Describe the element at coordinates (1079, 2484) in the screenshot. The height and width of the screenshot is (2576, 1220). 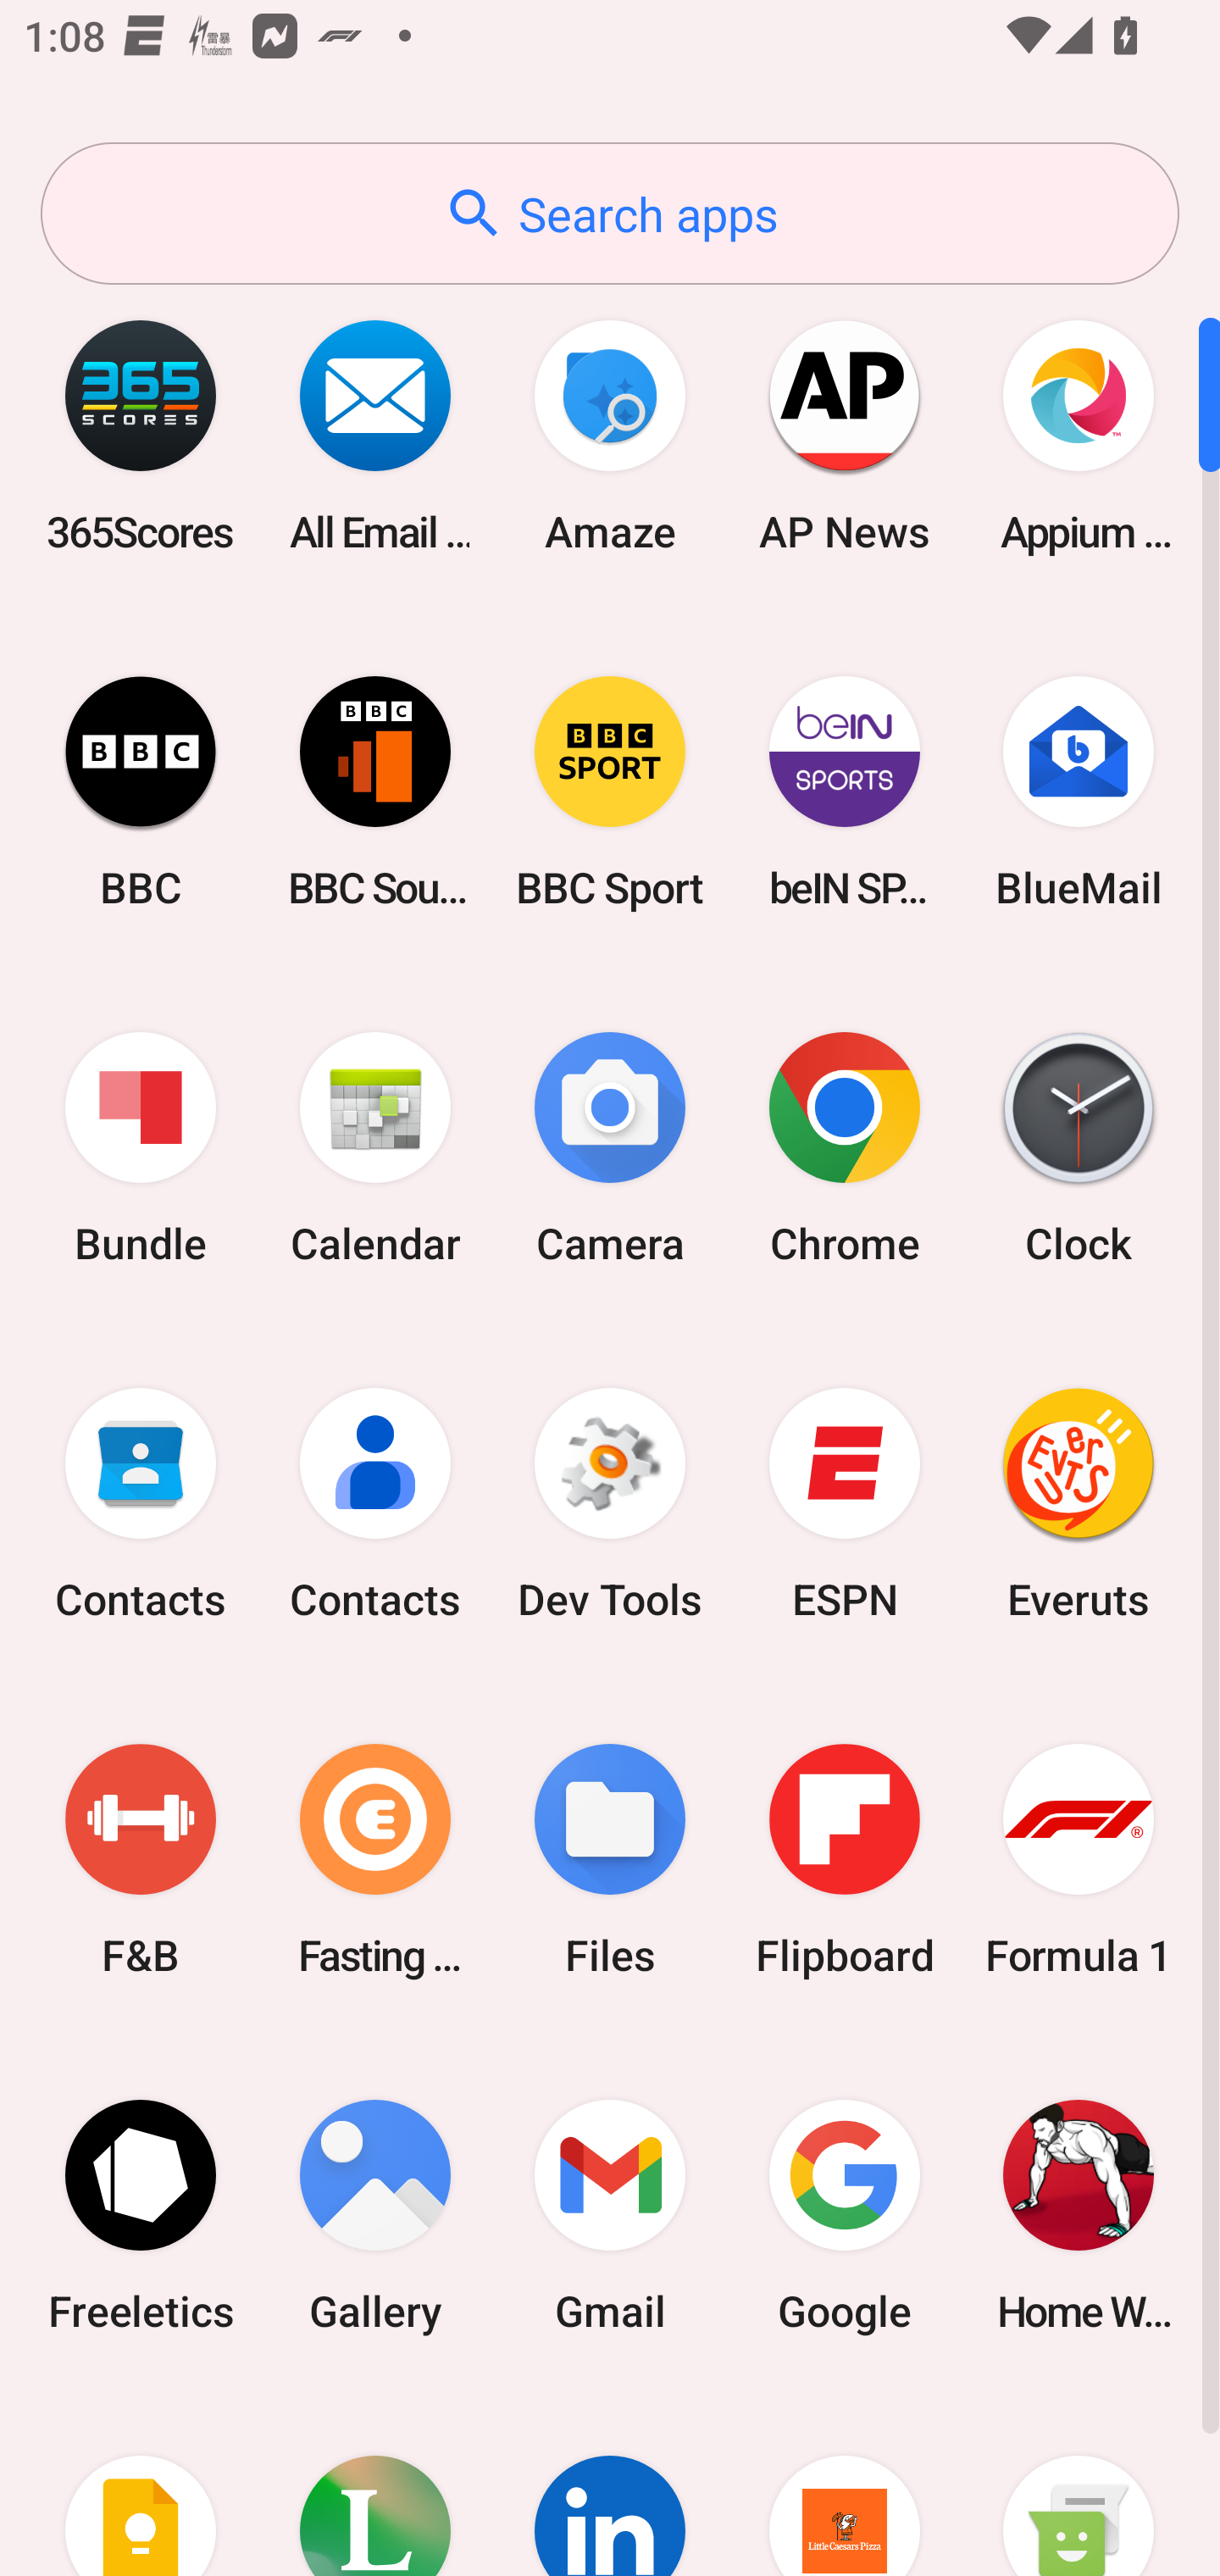
I see `Messaging` at that location.